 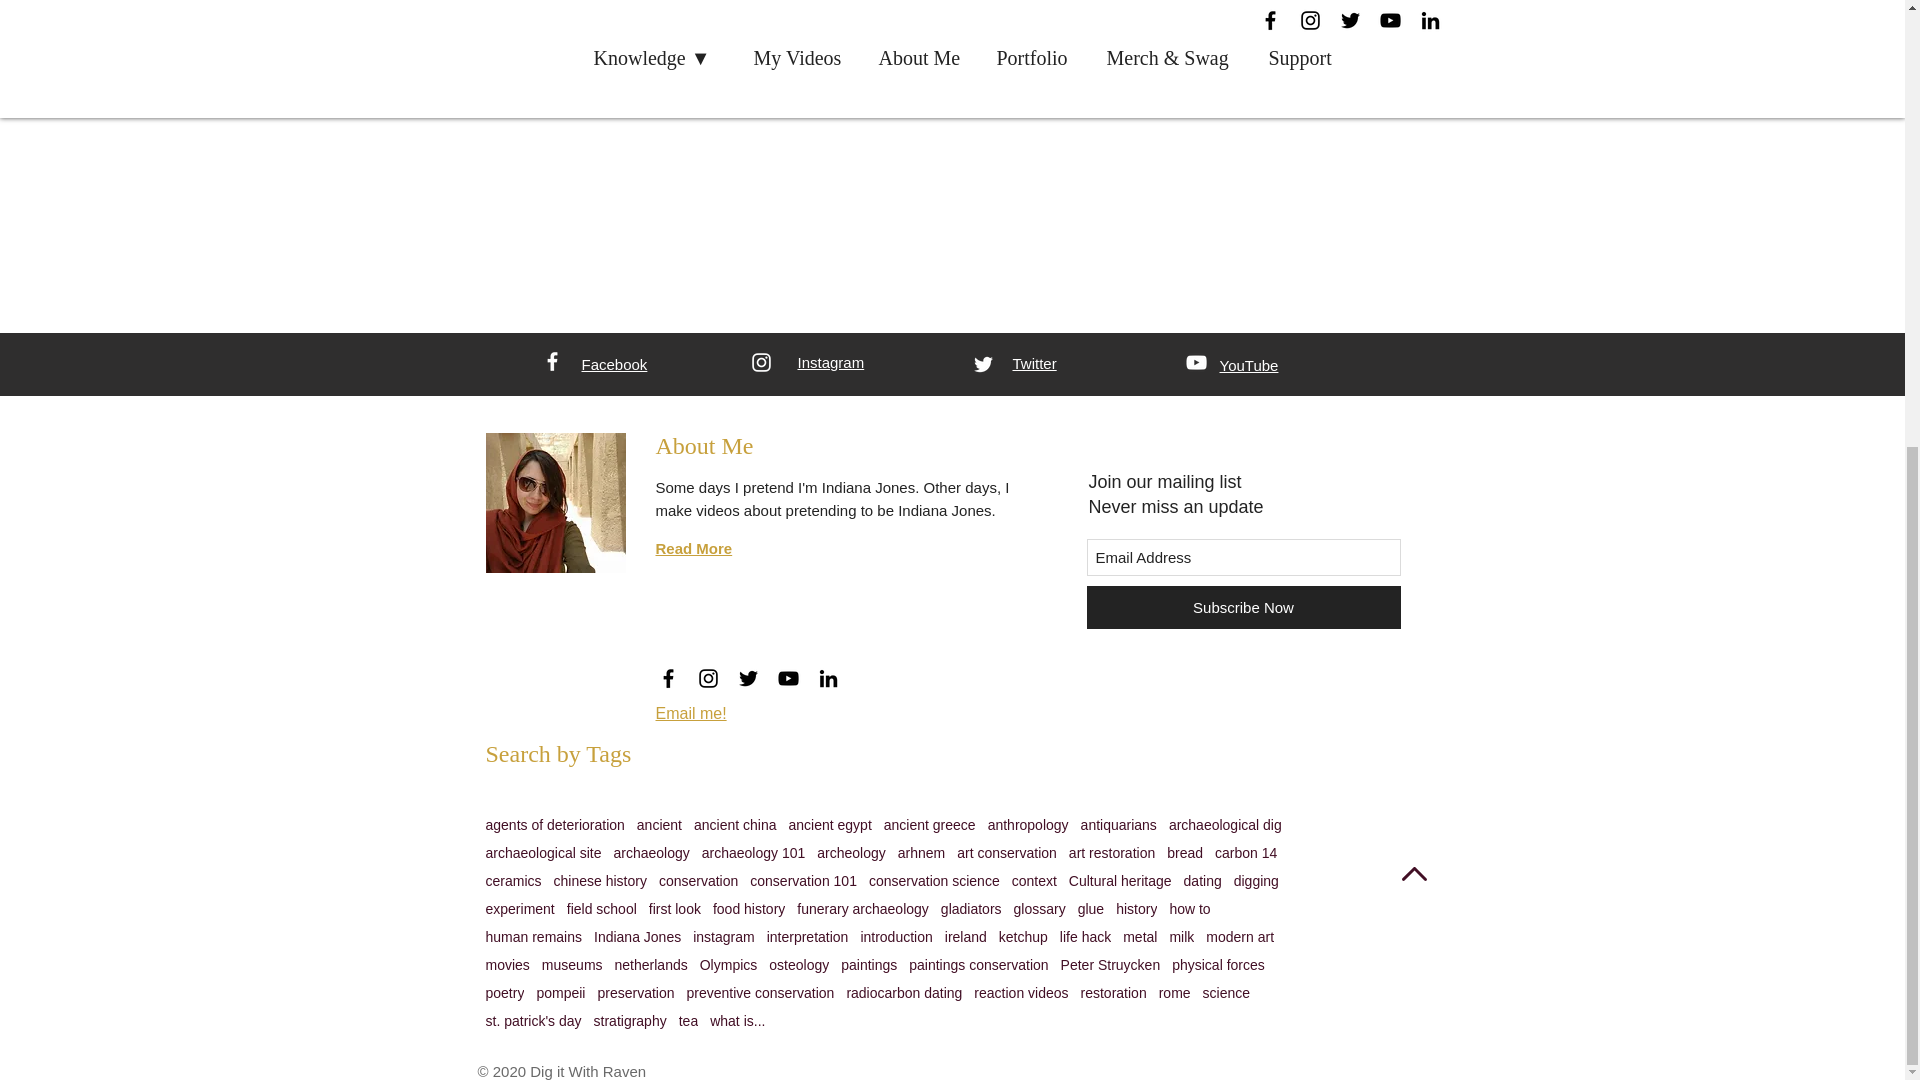 What do you see at coordinates (555, 824) in the screenshot?
I see `agents of deterioration` at bounding box center [555, 824].